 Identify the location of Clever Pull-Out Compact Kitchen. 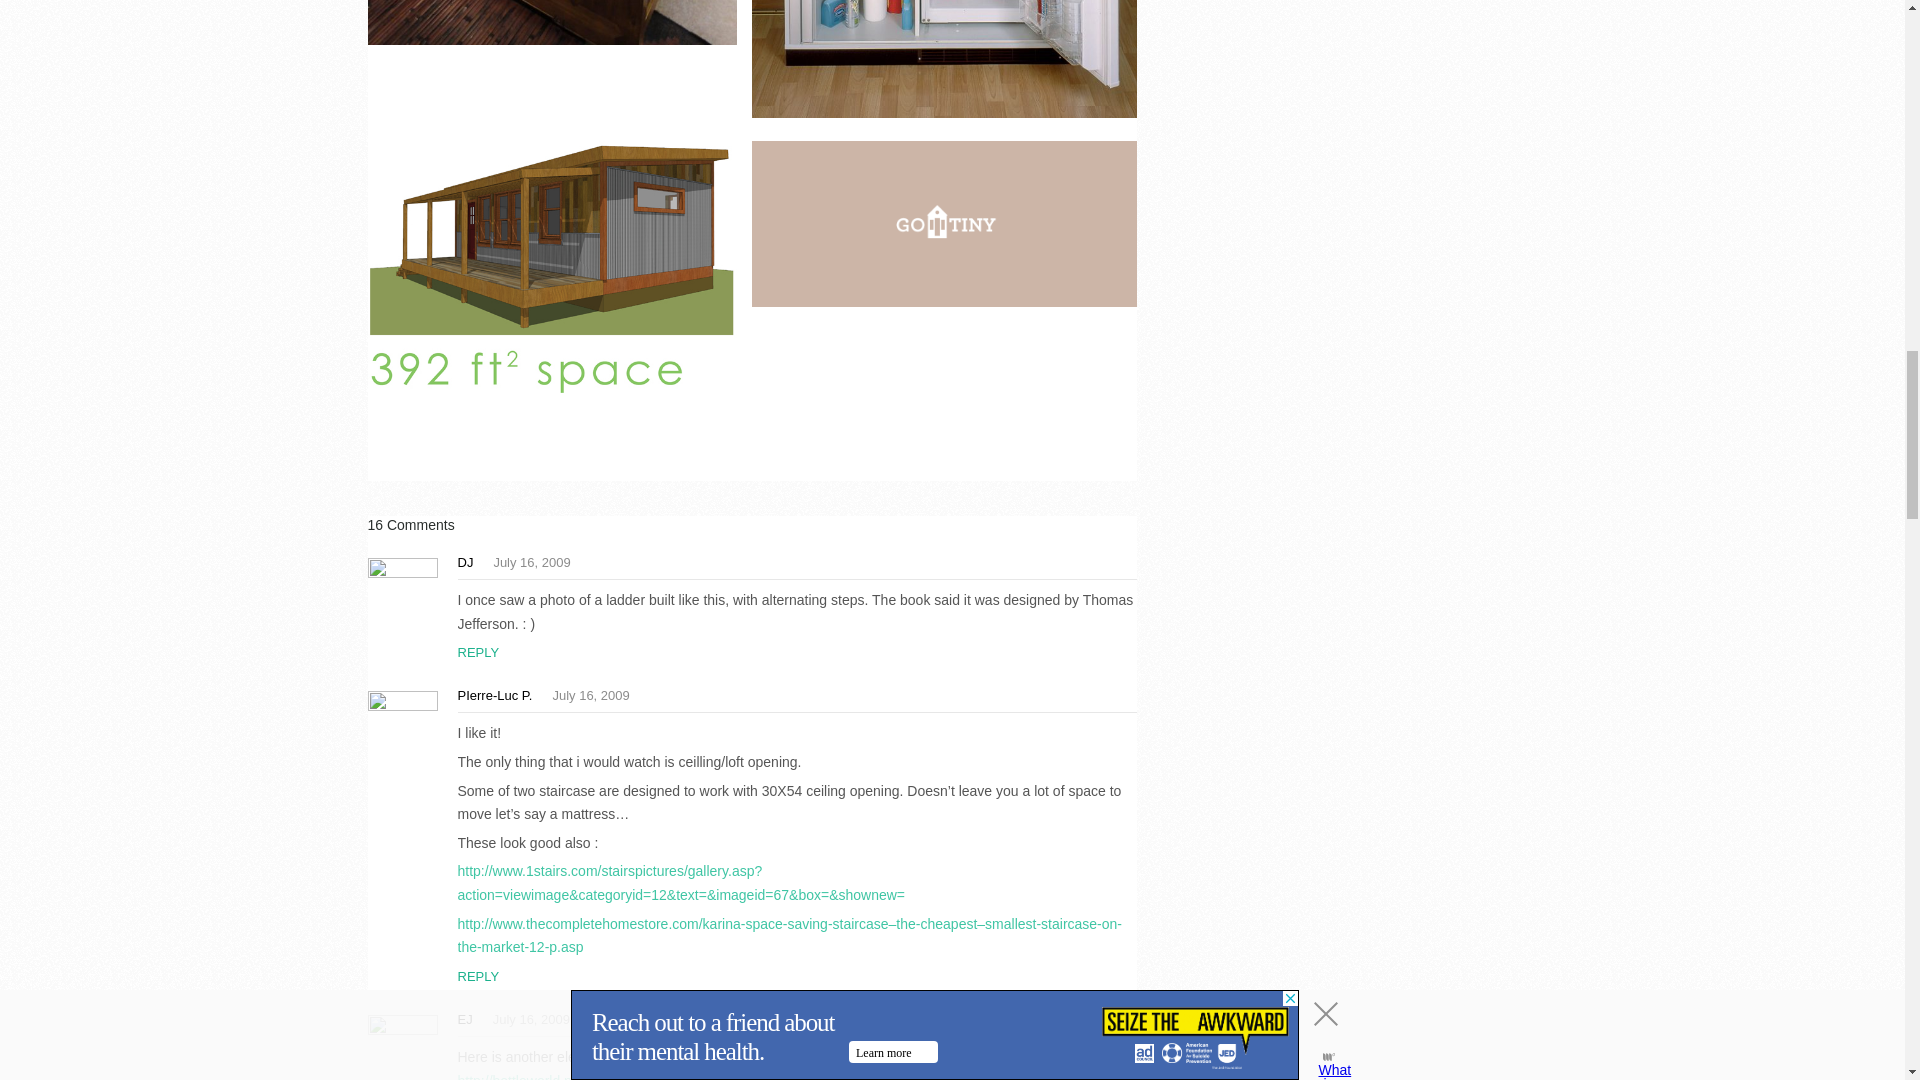
(944, 224).